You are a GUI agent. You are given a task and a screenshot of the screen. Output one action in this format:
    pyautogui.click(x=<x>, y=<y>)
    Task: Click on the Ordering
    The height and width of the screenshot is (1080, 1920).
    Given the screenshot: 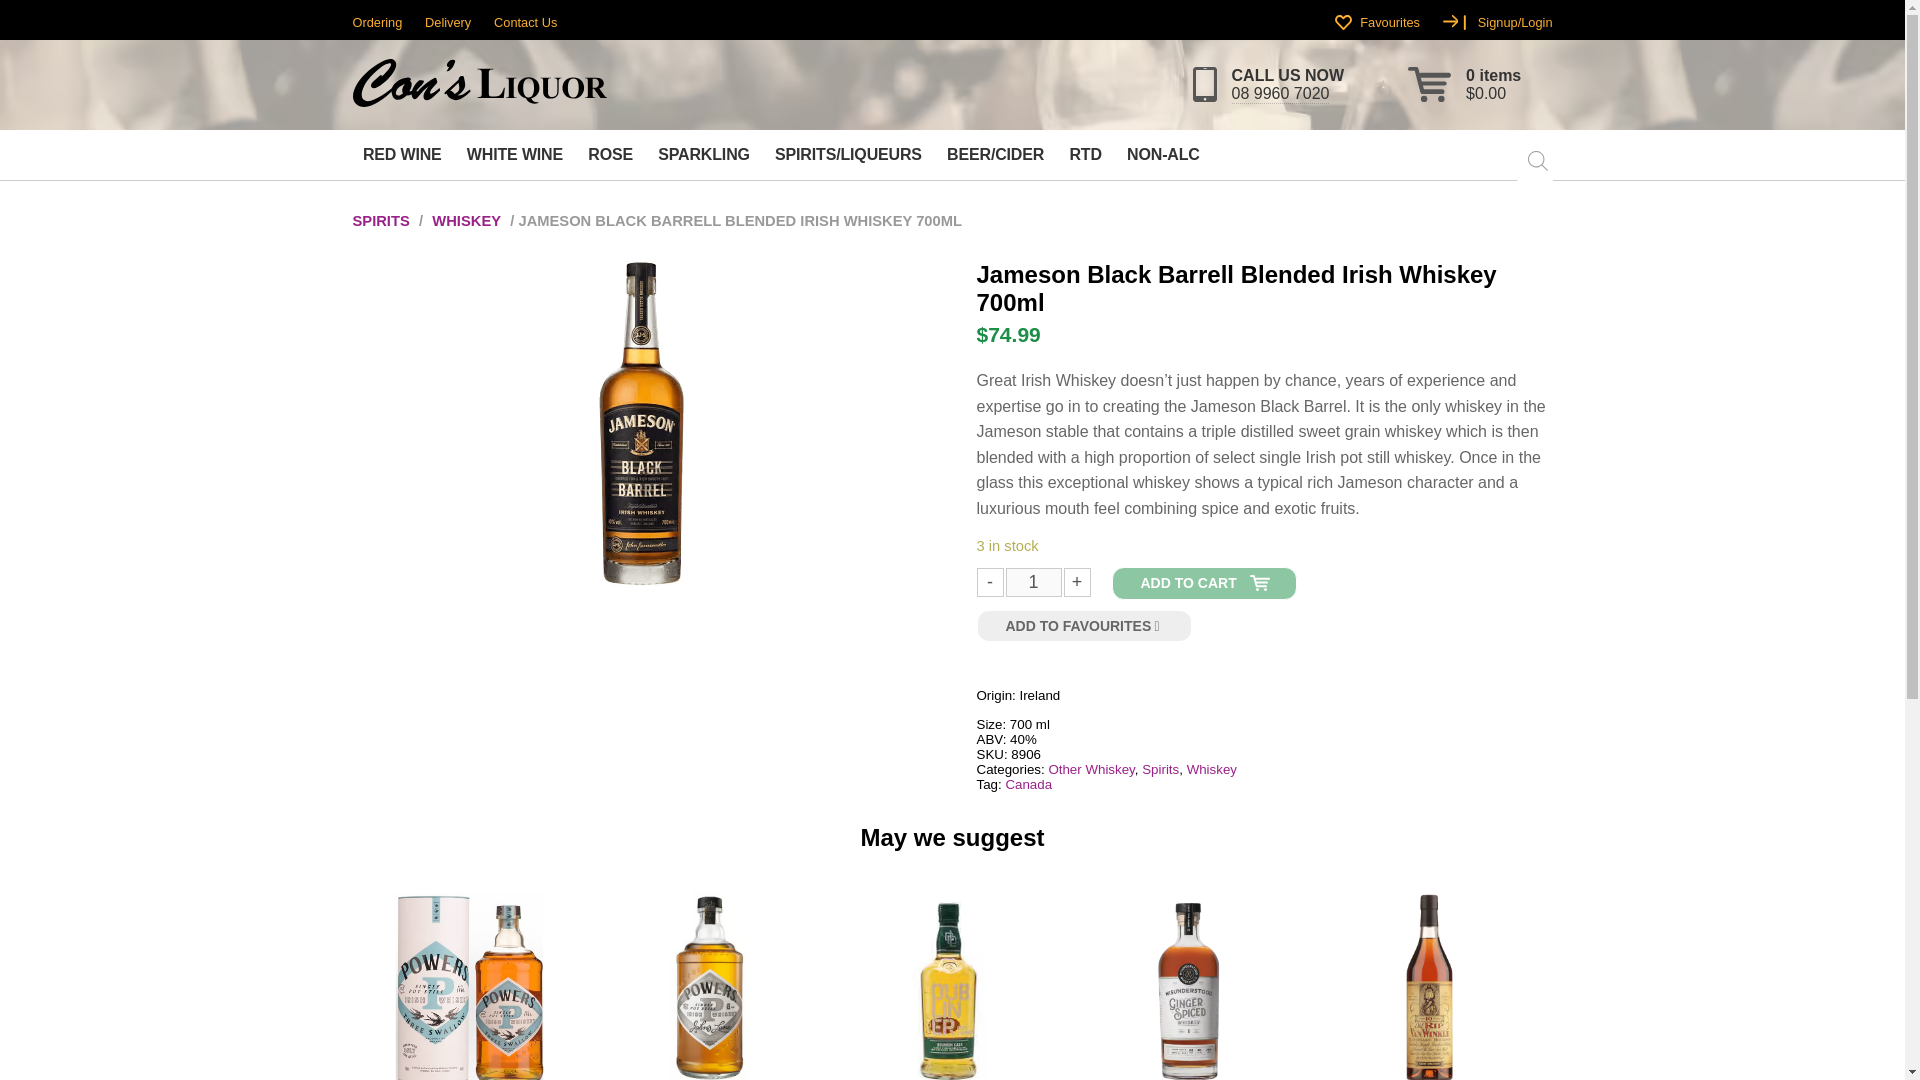 What is the action you would take?
    pyautogui.click(x=376, y=22)
    